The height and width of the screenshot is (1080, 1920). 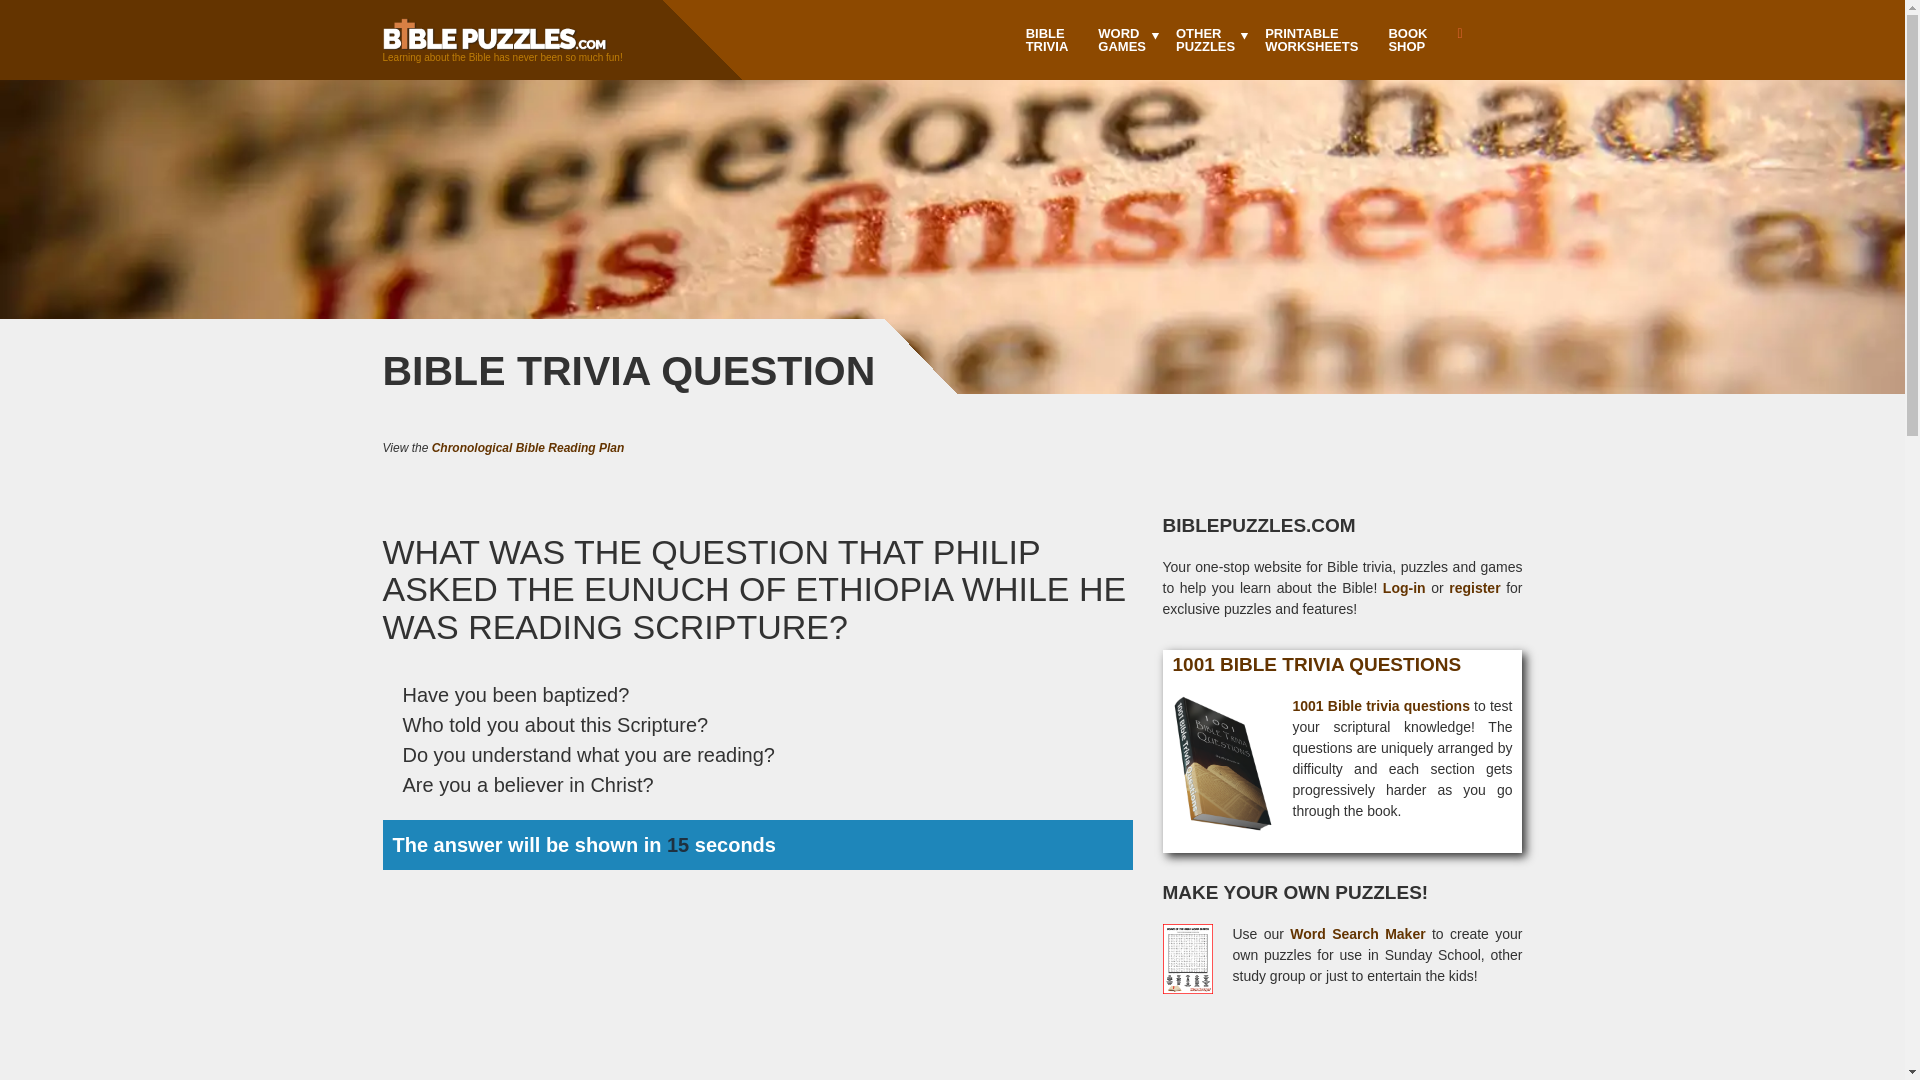 What do you see at coordinates (1380, 705) in the screenshot?
I see `more` at bounding box center [1380, 705].